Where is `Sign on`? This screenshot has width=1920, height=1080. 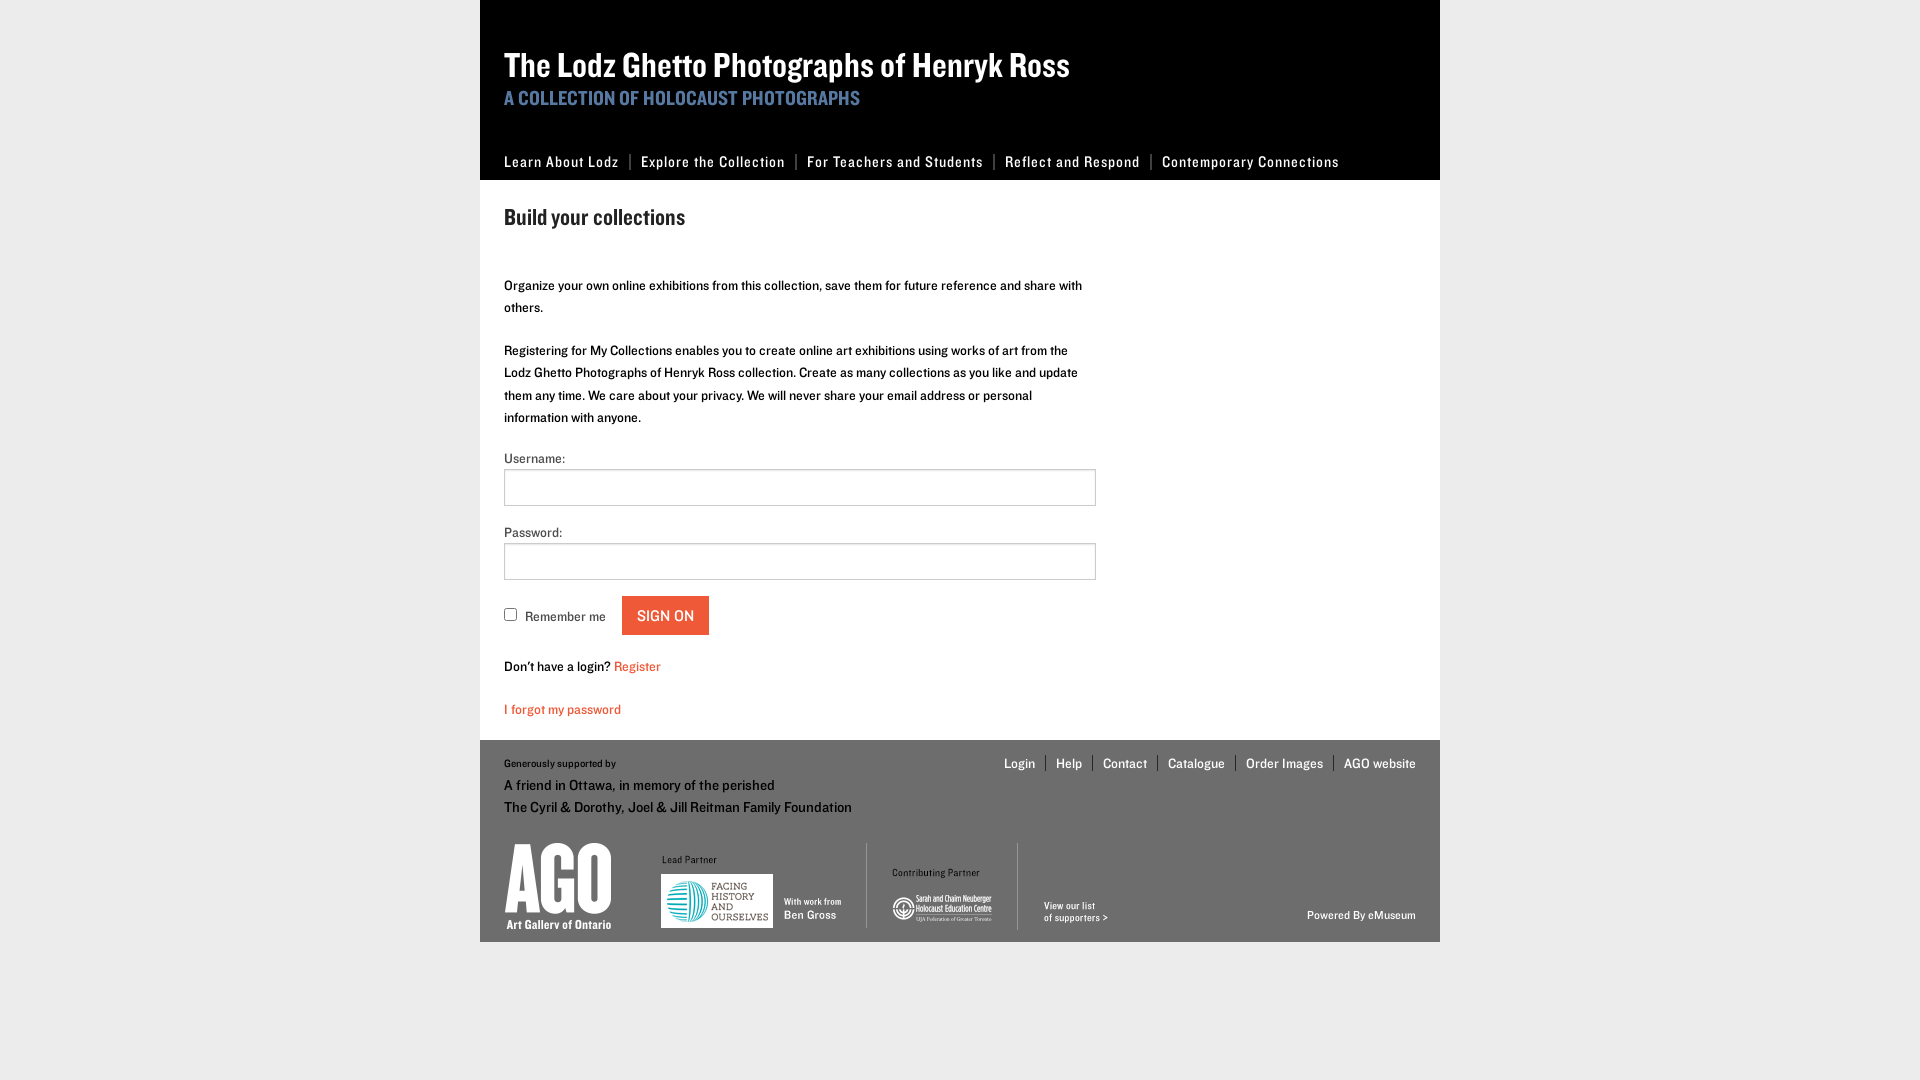
Sign on is located at coordinates (666, 615).